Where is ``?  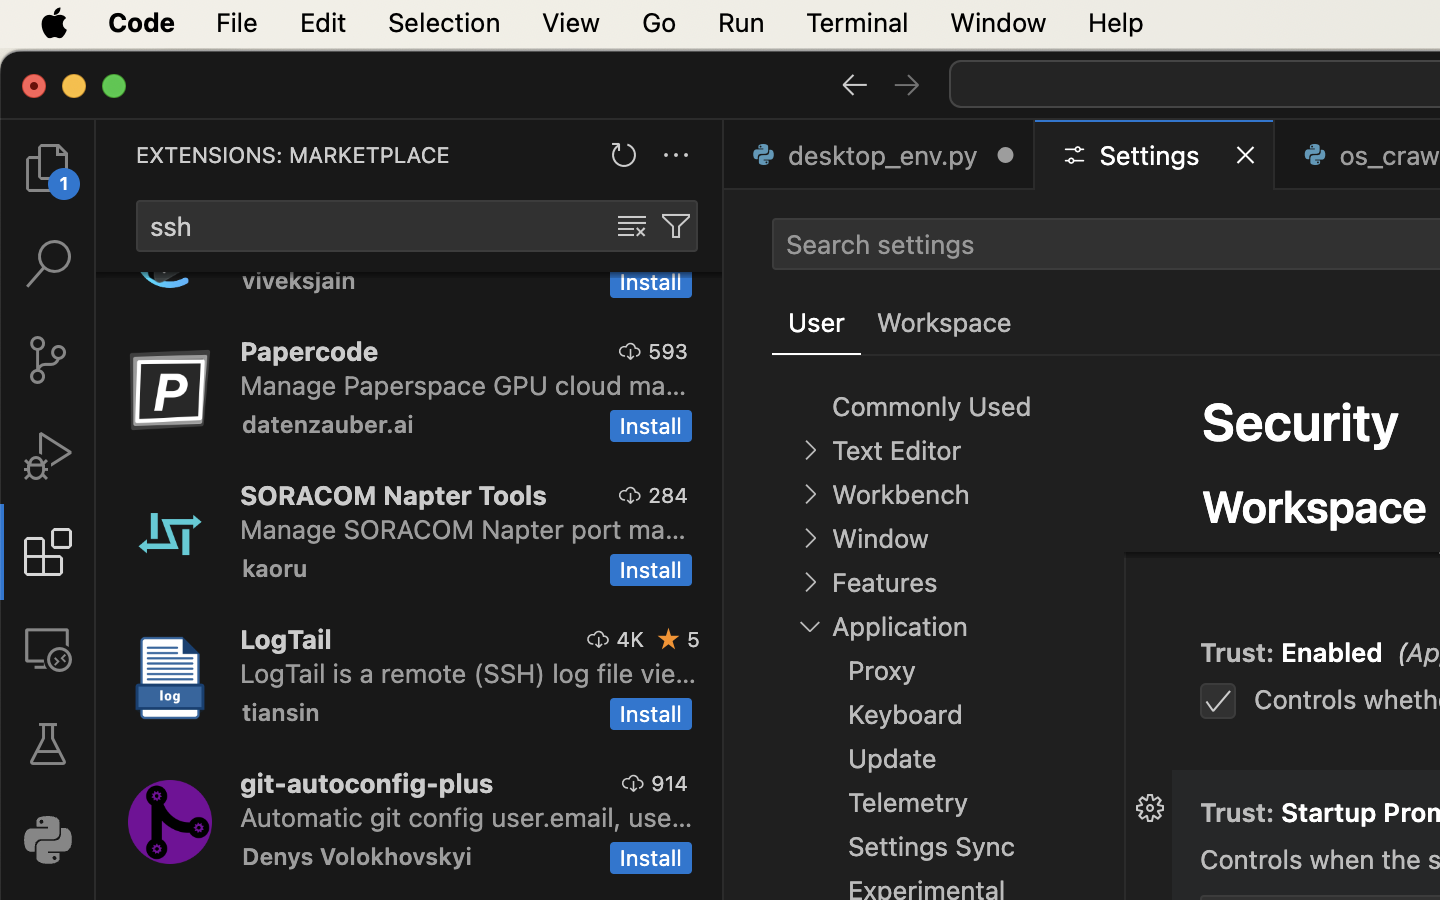  is located at coordinates (48, 744).